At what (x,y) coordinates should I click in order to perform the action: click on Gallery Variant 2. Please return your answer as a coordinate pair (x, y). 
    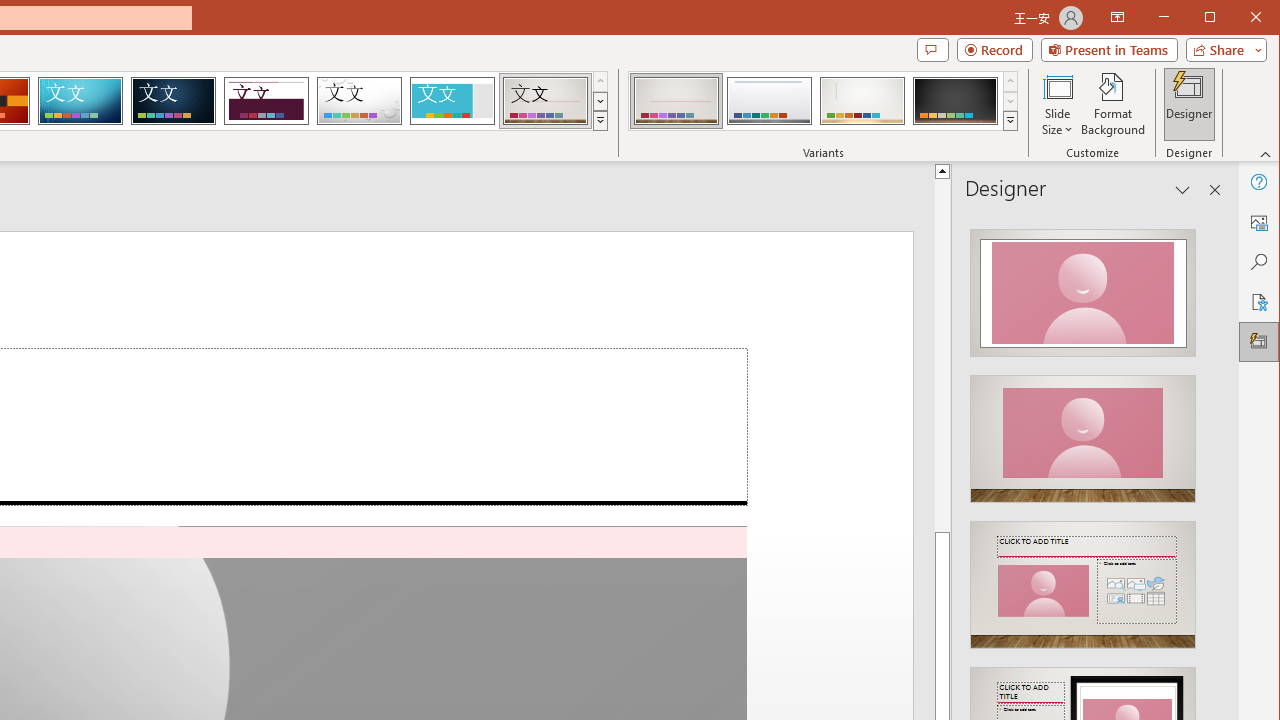
    Looking at the image, I should click on (770, 100).